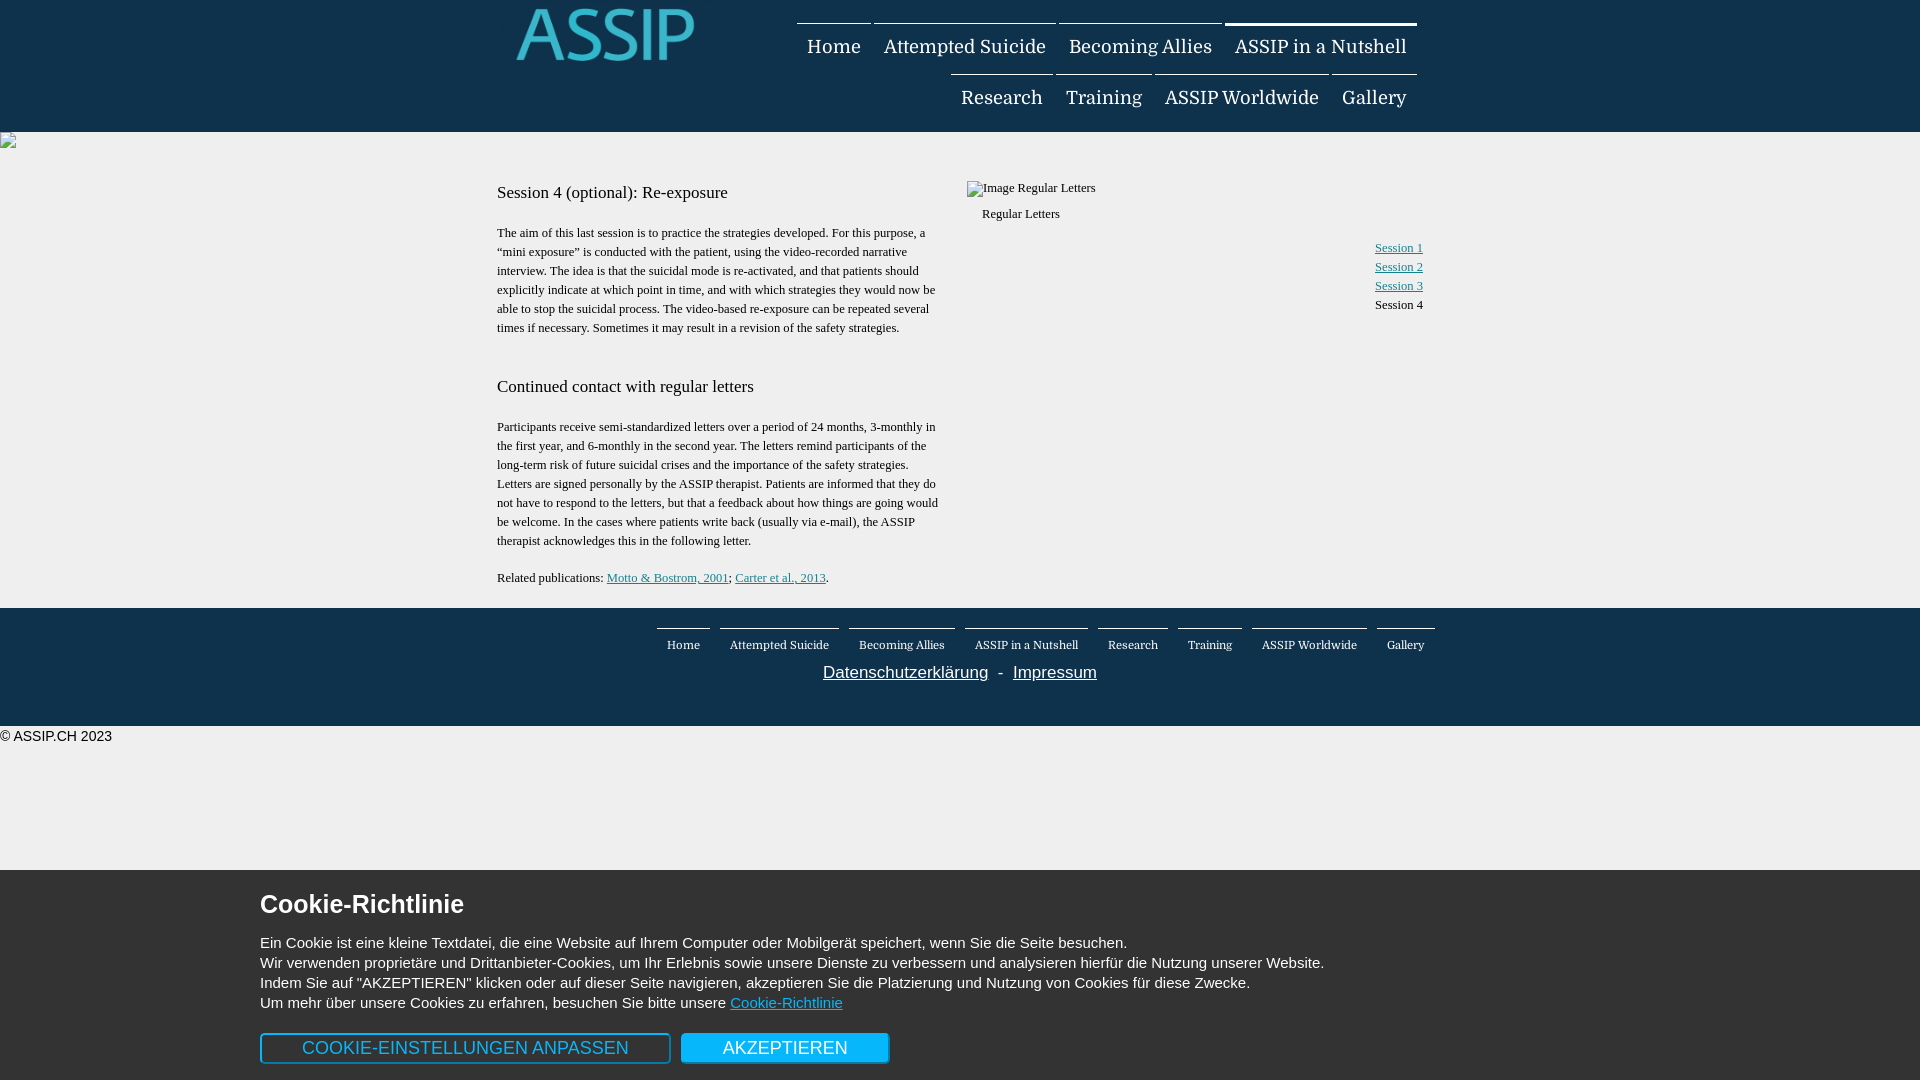 The height and width of the screenshot is (1080, 1920). I want to click on Training, so click(1104, 98).